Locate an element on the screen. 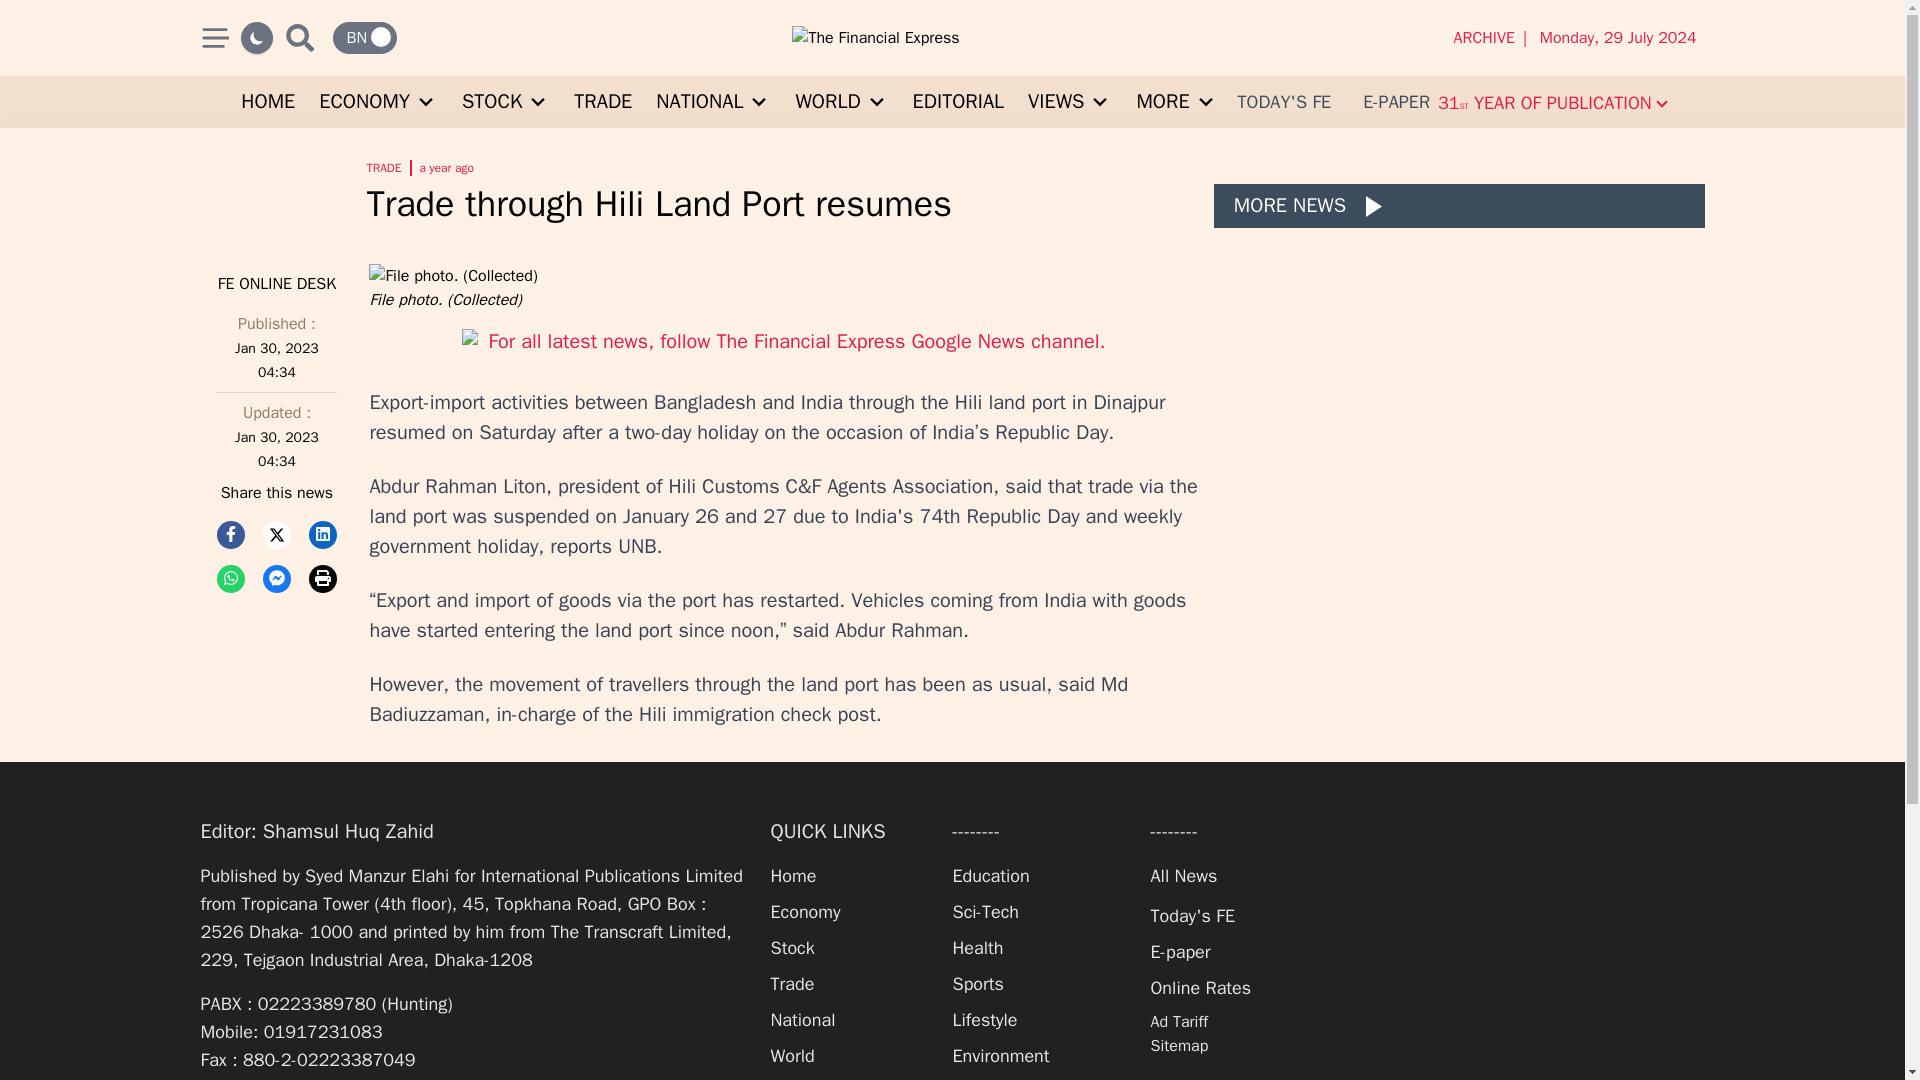 This screenshot has height=1080, width=1920. Trade through Hili Land Port resumes is located at coordinates (782, 203).